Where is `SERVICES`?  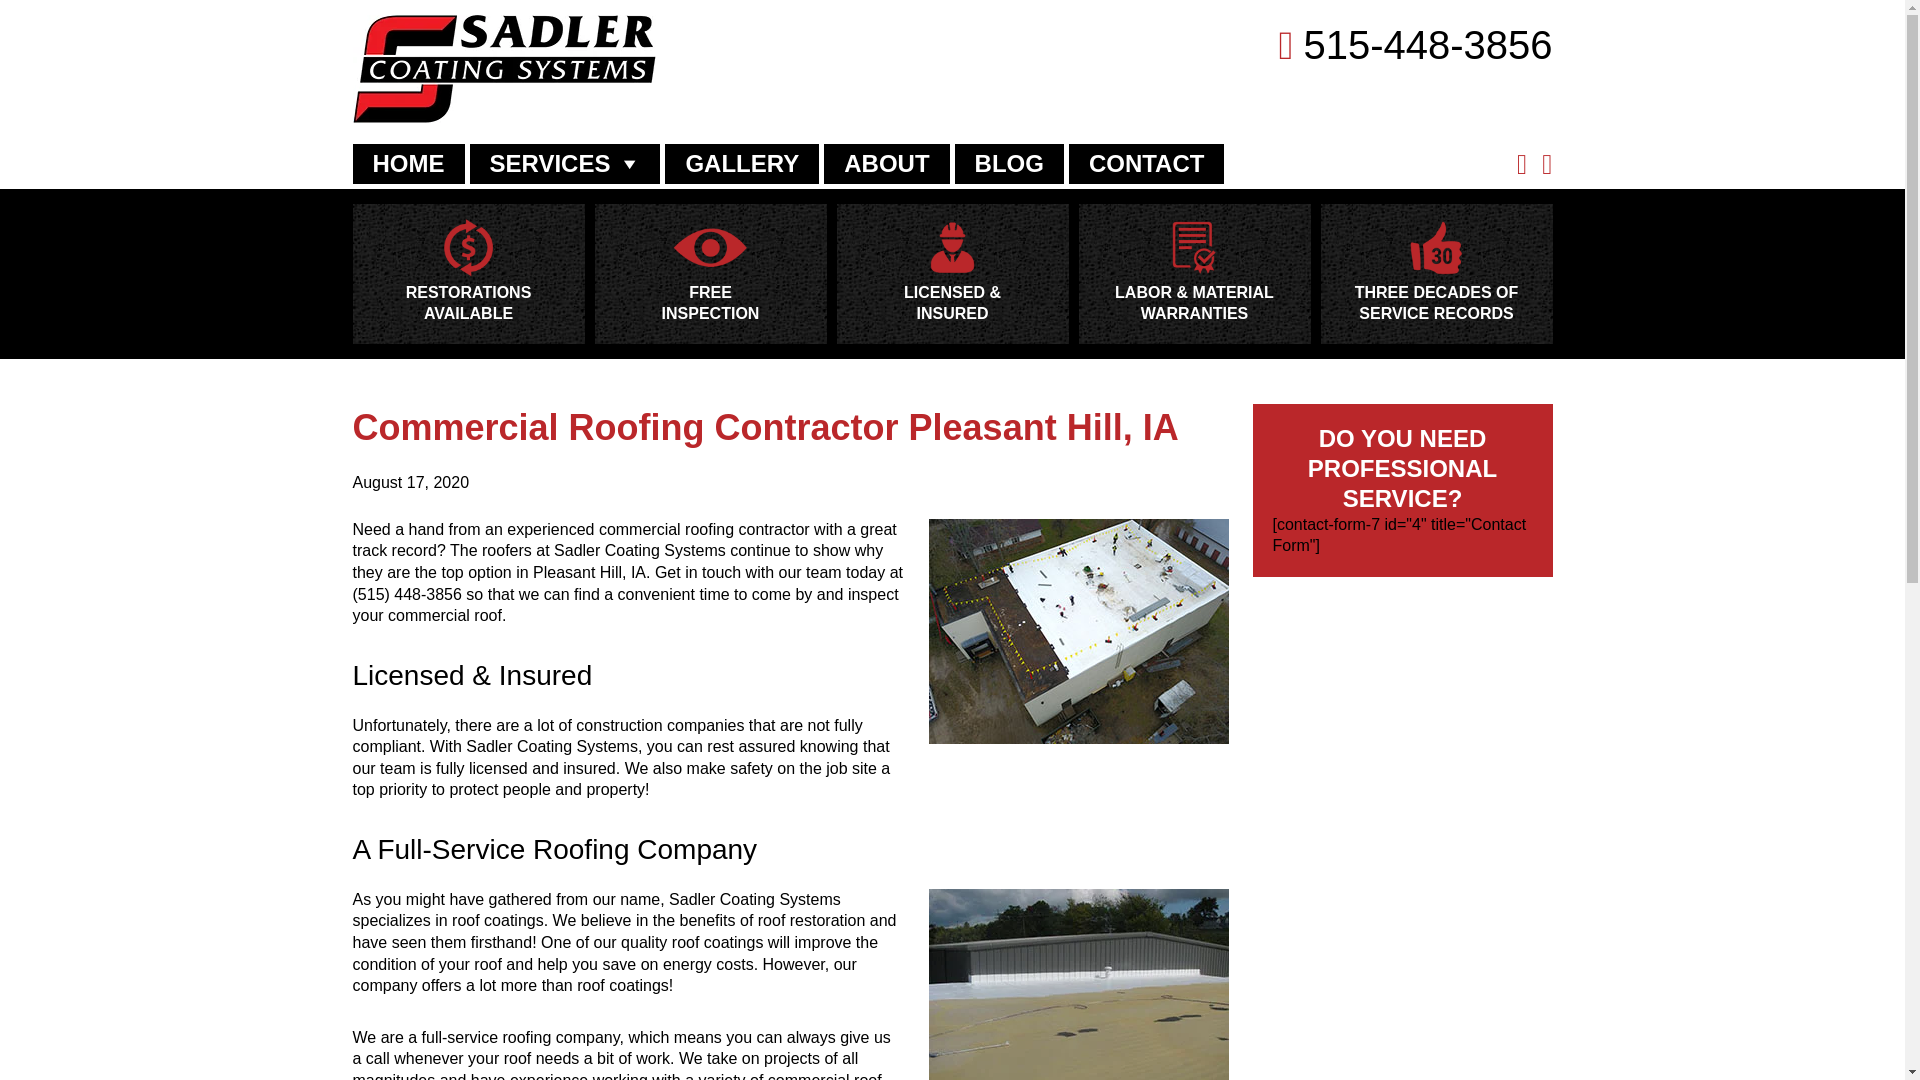 SERVICES is located at coordinates (565, 163).